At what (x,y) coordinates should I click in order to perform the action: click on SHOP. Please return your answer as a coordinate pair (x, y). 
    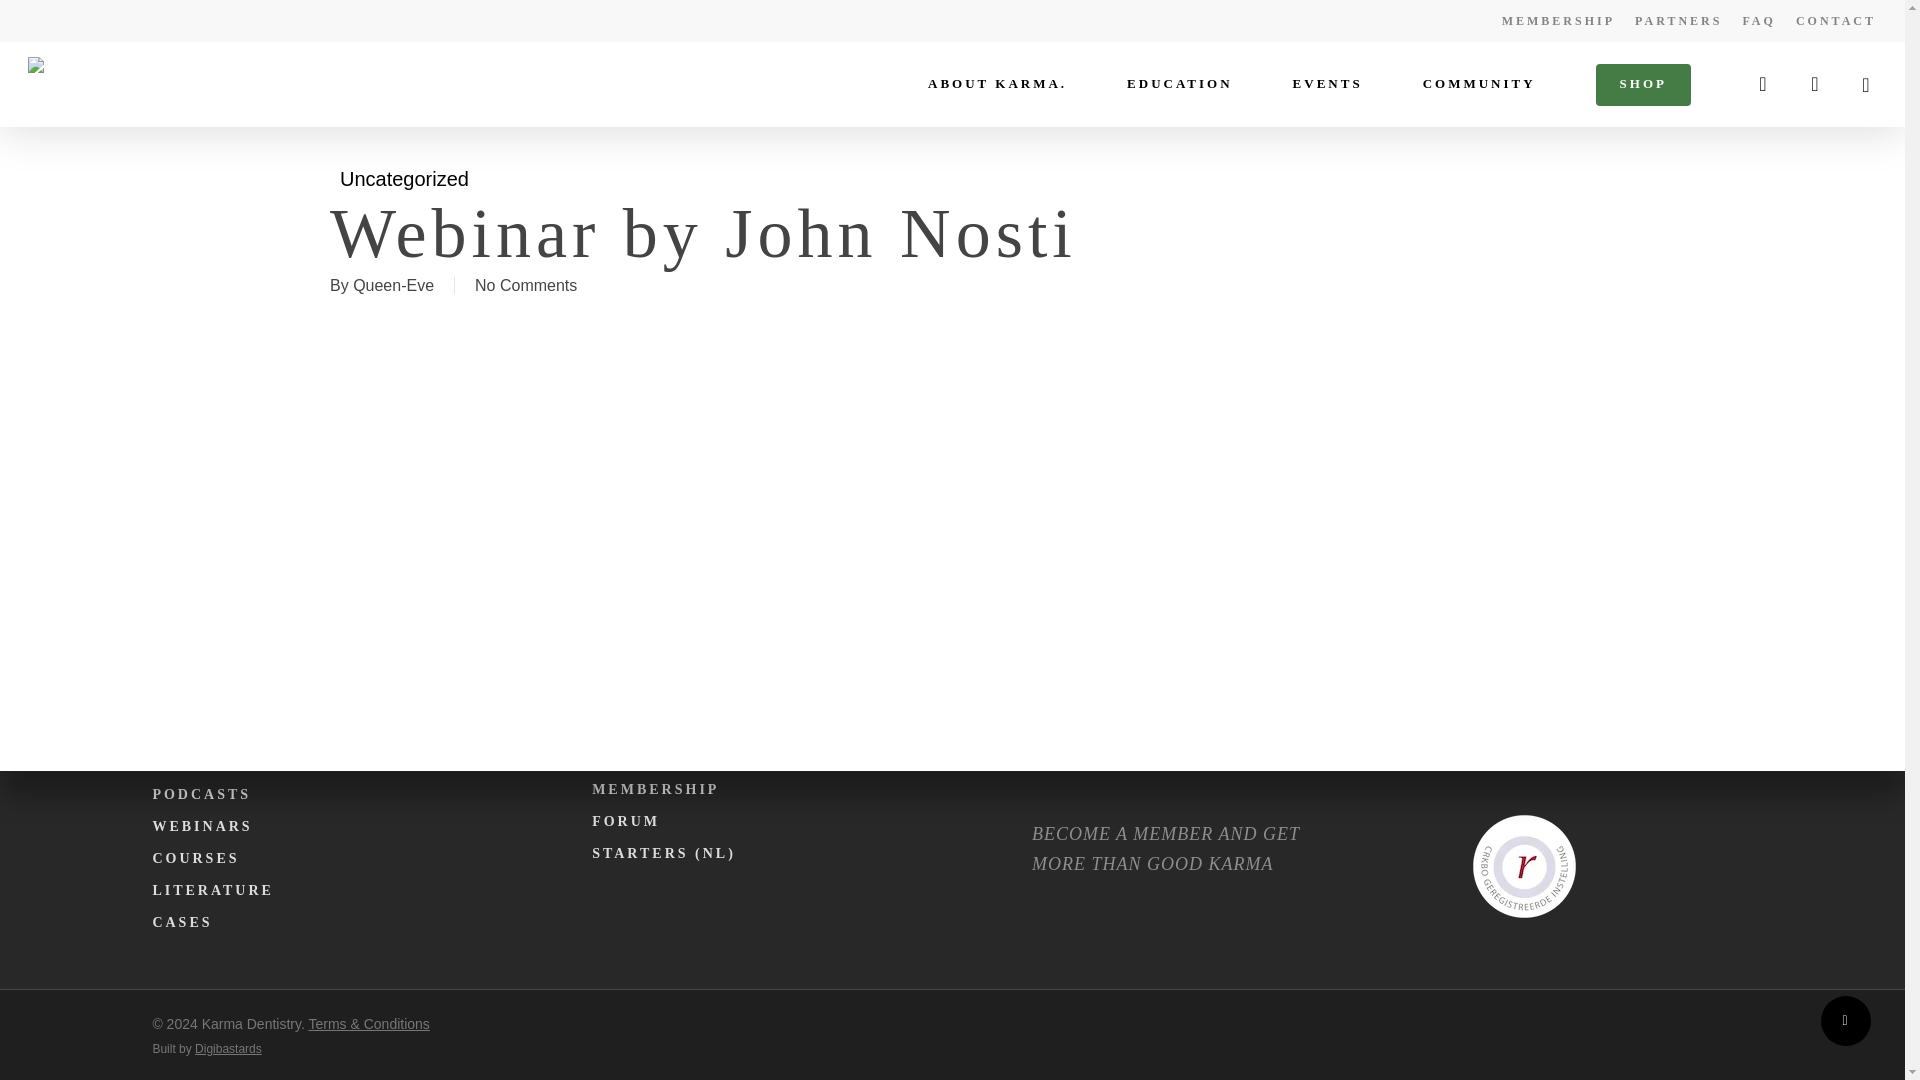
    Looking at the image, I should click on (1643, 83).